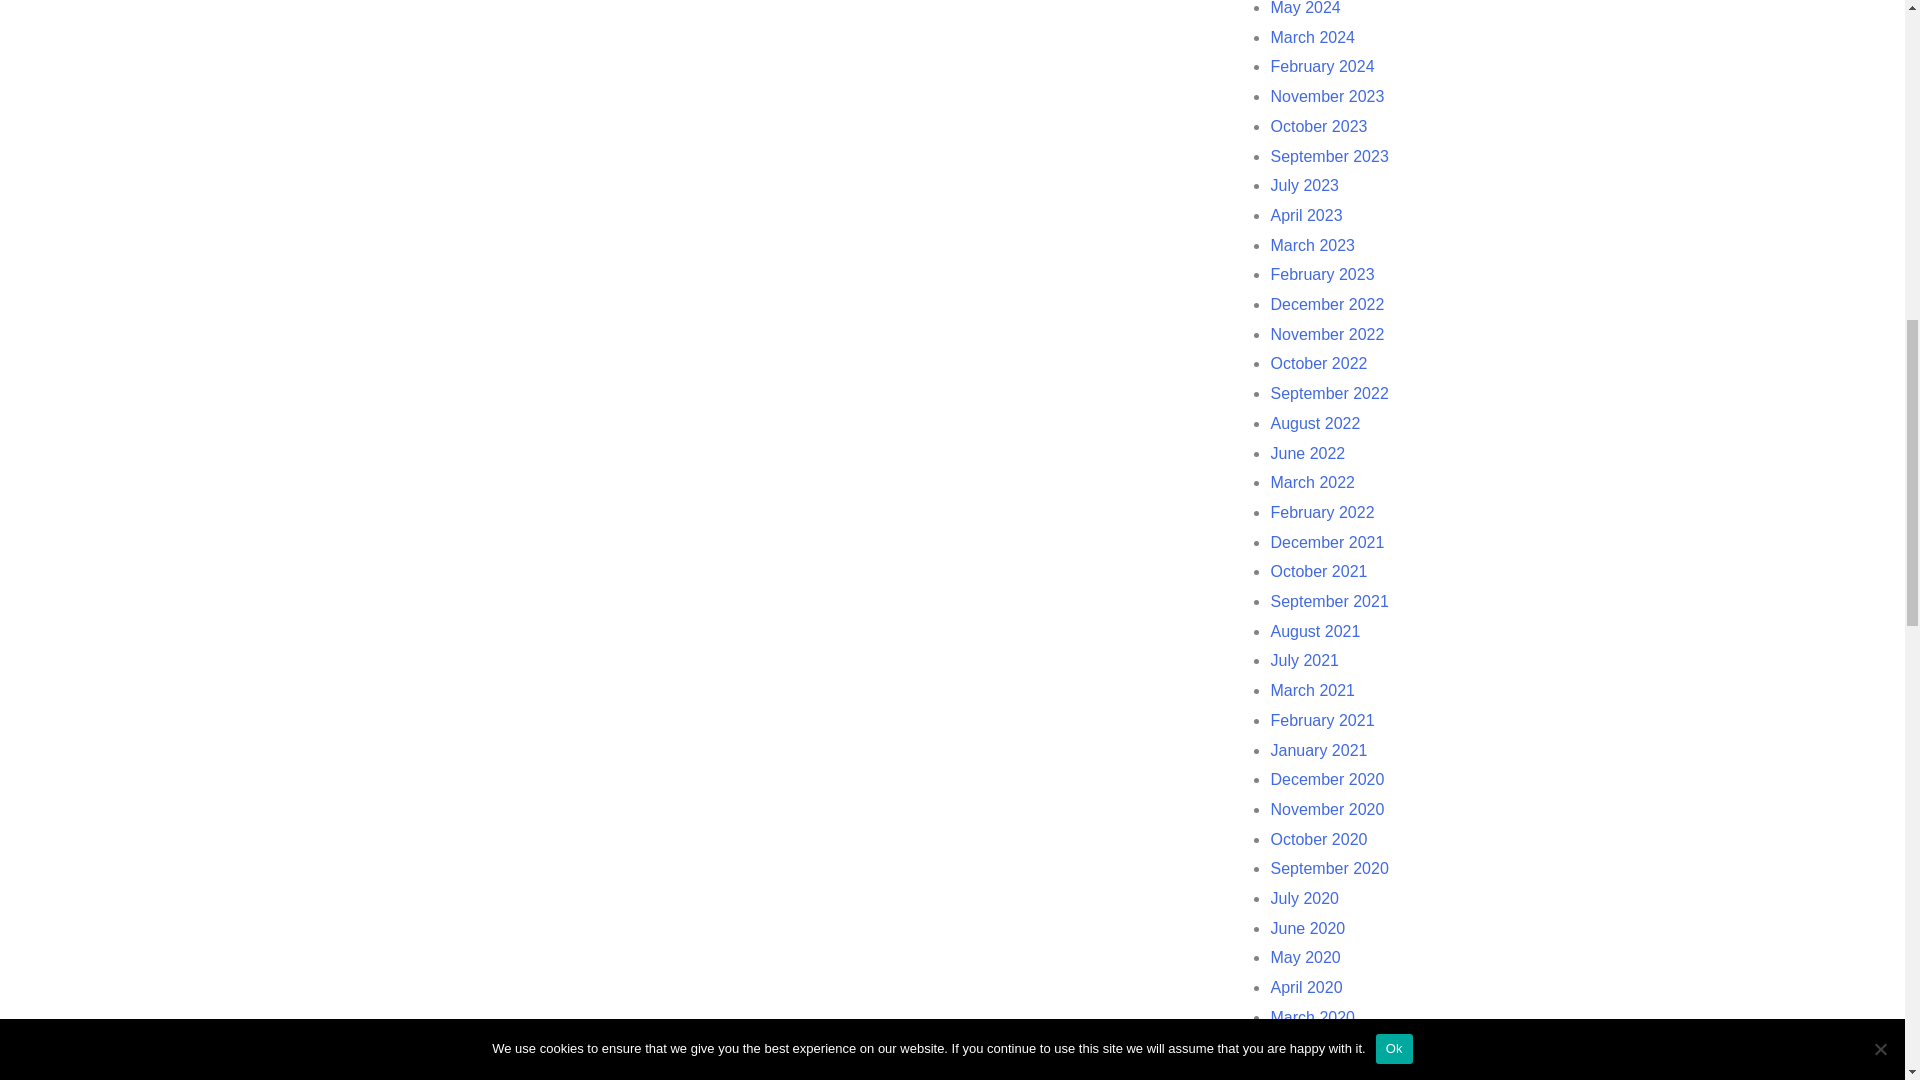  What do you see at coordinates (1318, 126) in the screenshot?
I see `October 2023` at bounding box center [1318, 126].